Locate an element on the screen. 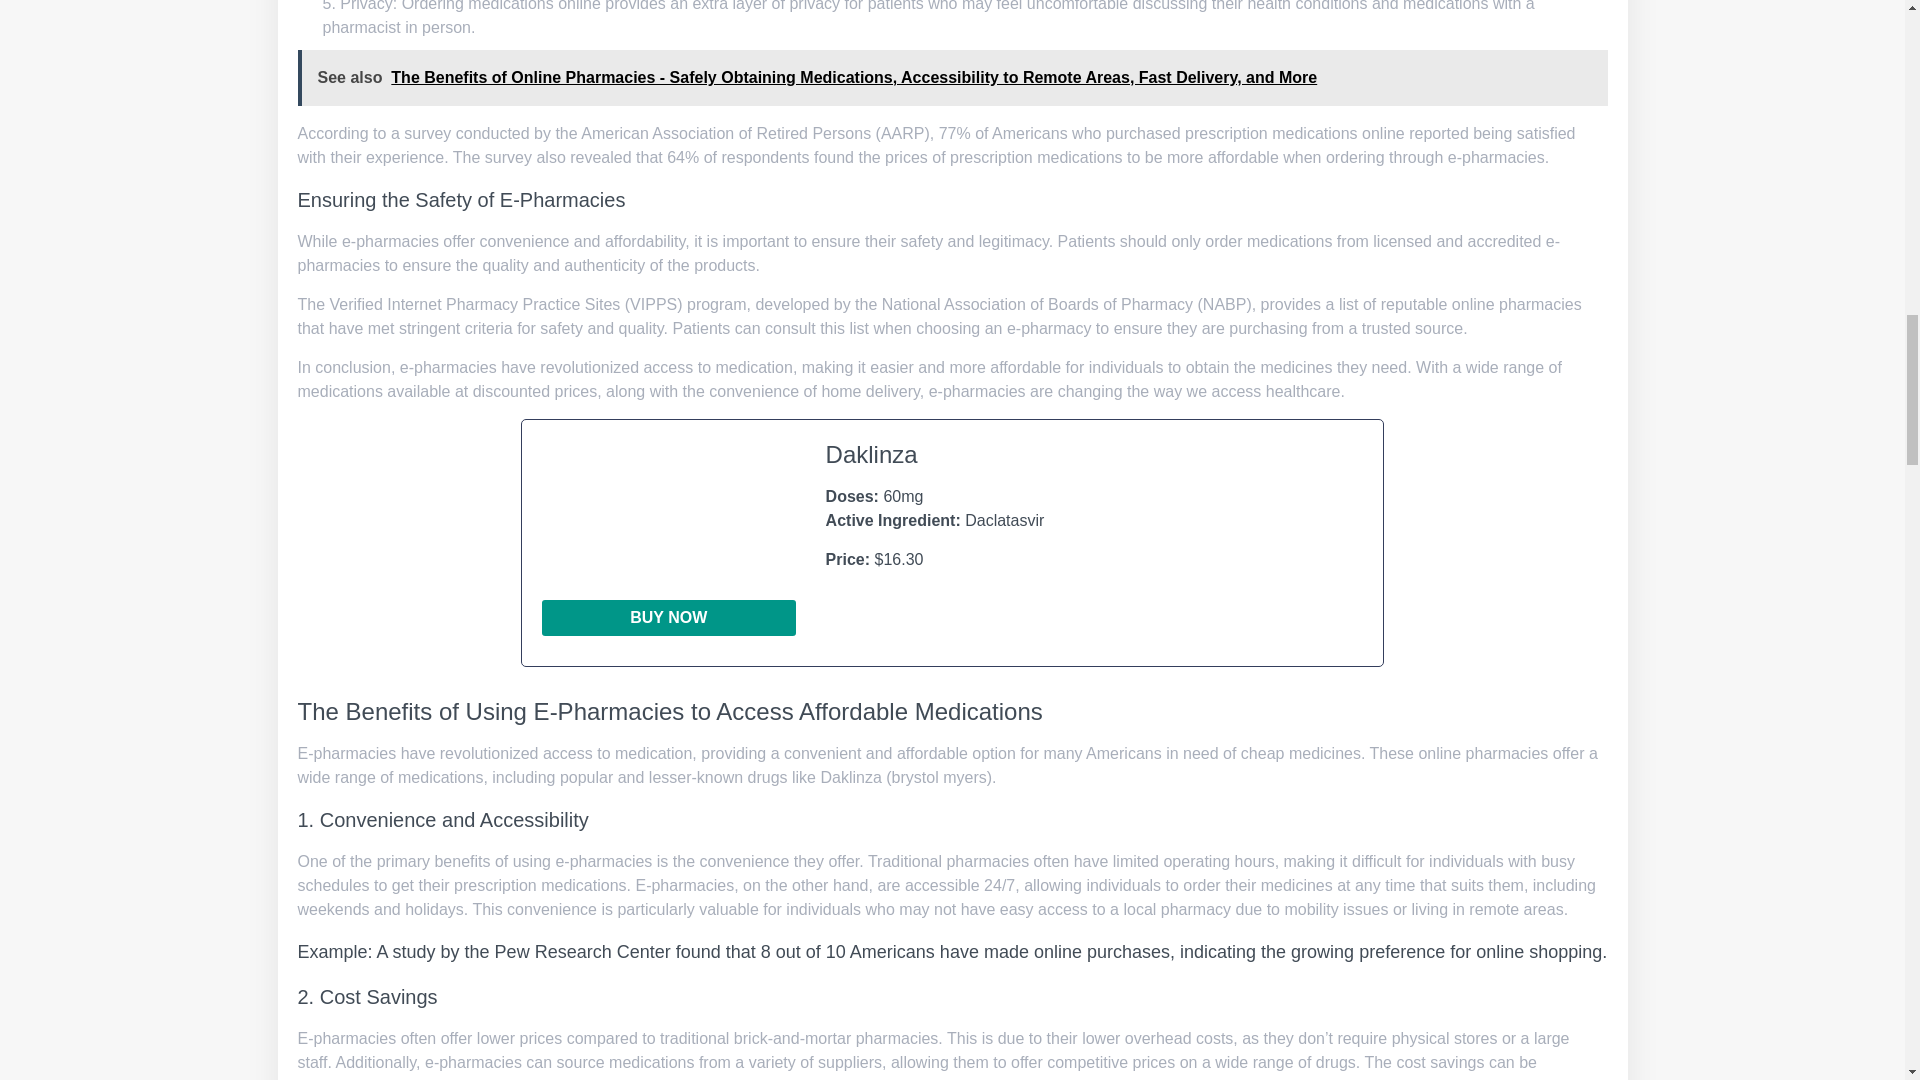  Buy Now is located at coordinates (668, 618).